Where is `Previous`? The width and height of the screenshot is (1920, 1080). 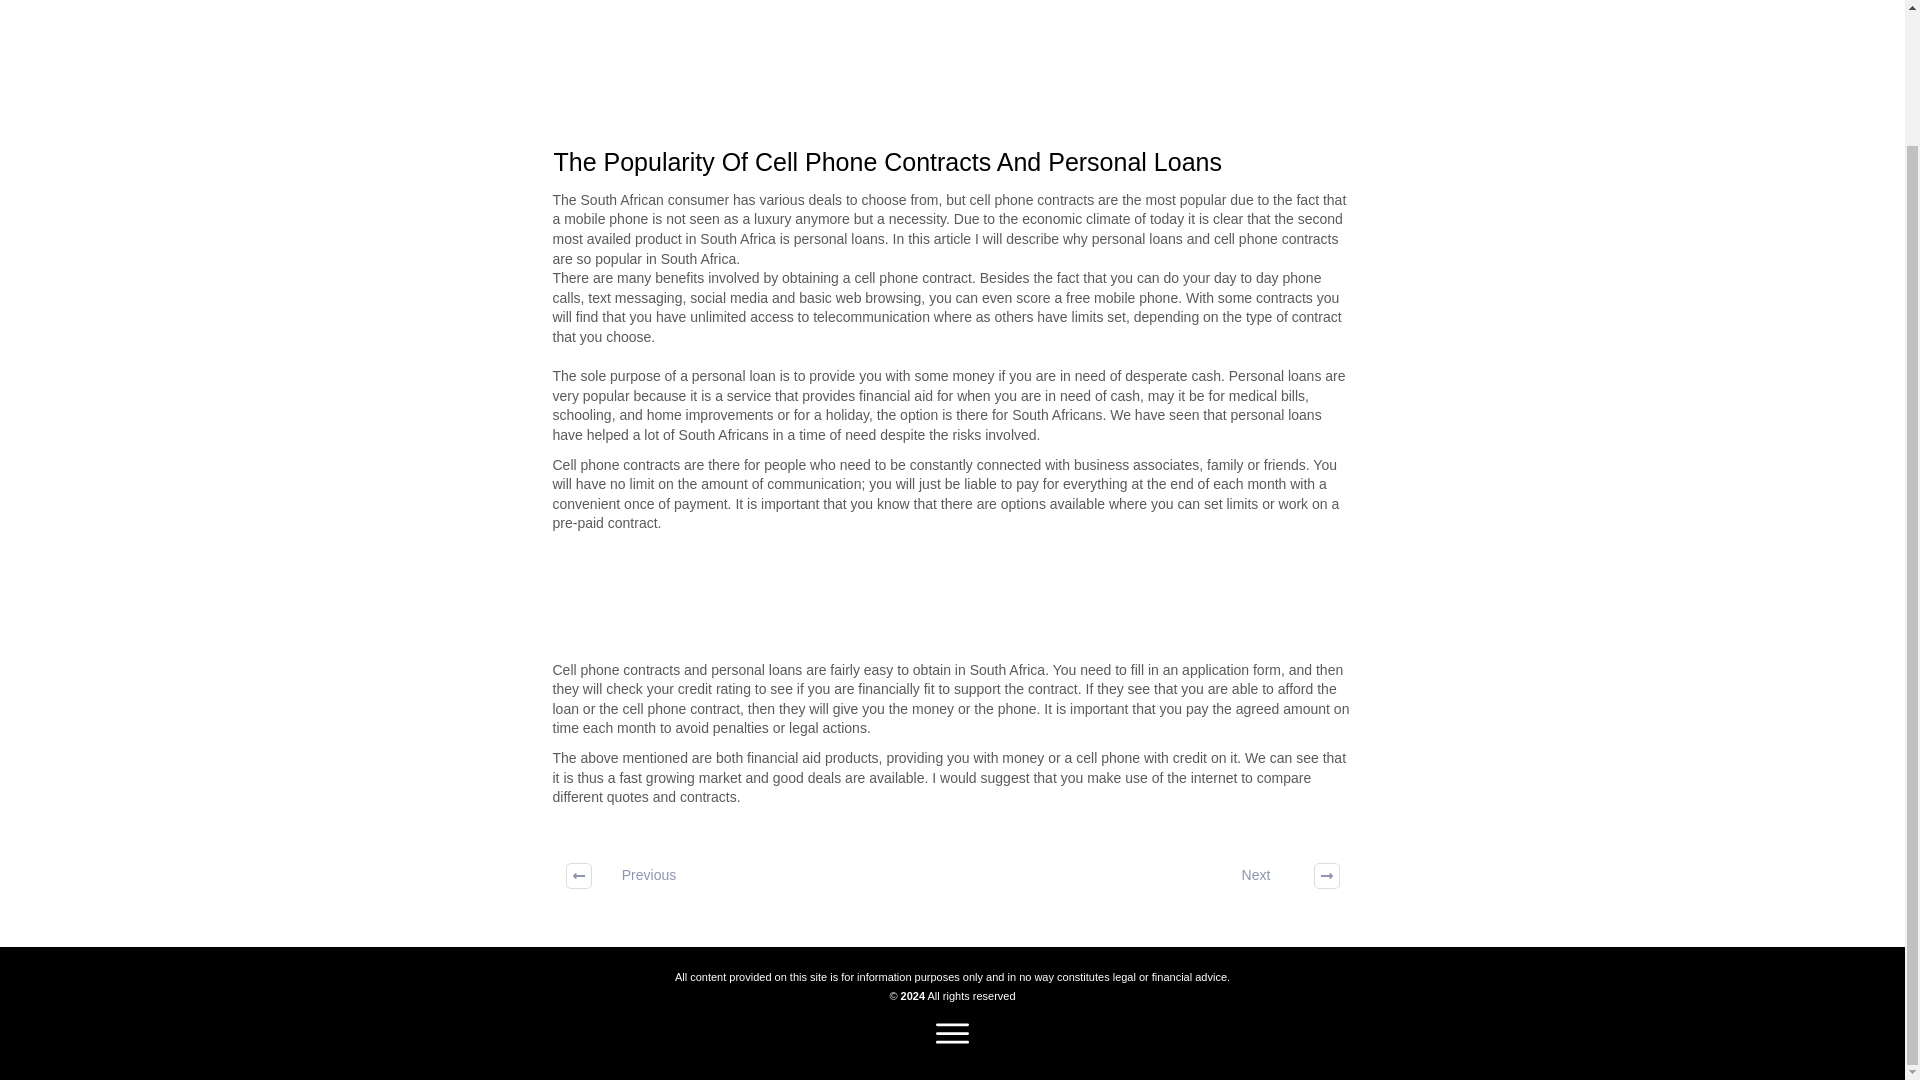 Previous is located at coordinates (629, 876).